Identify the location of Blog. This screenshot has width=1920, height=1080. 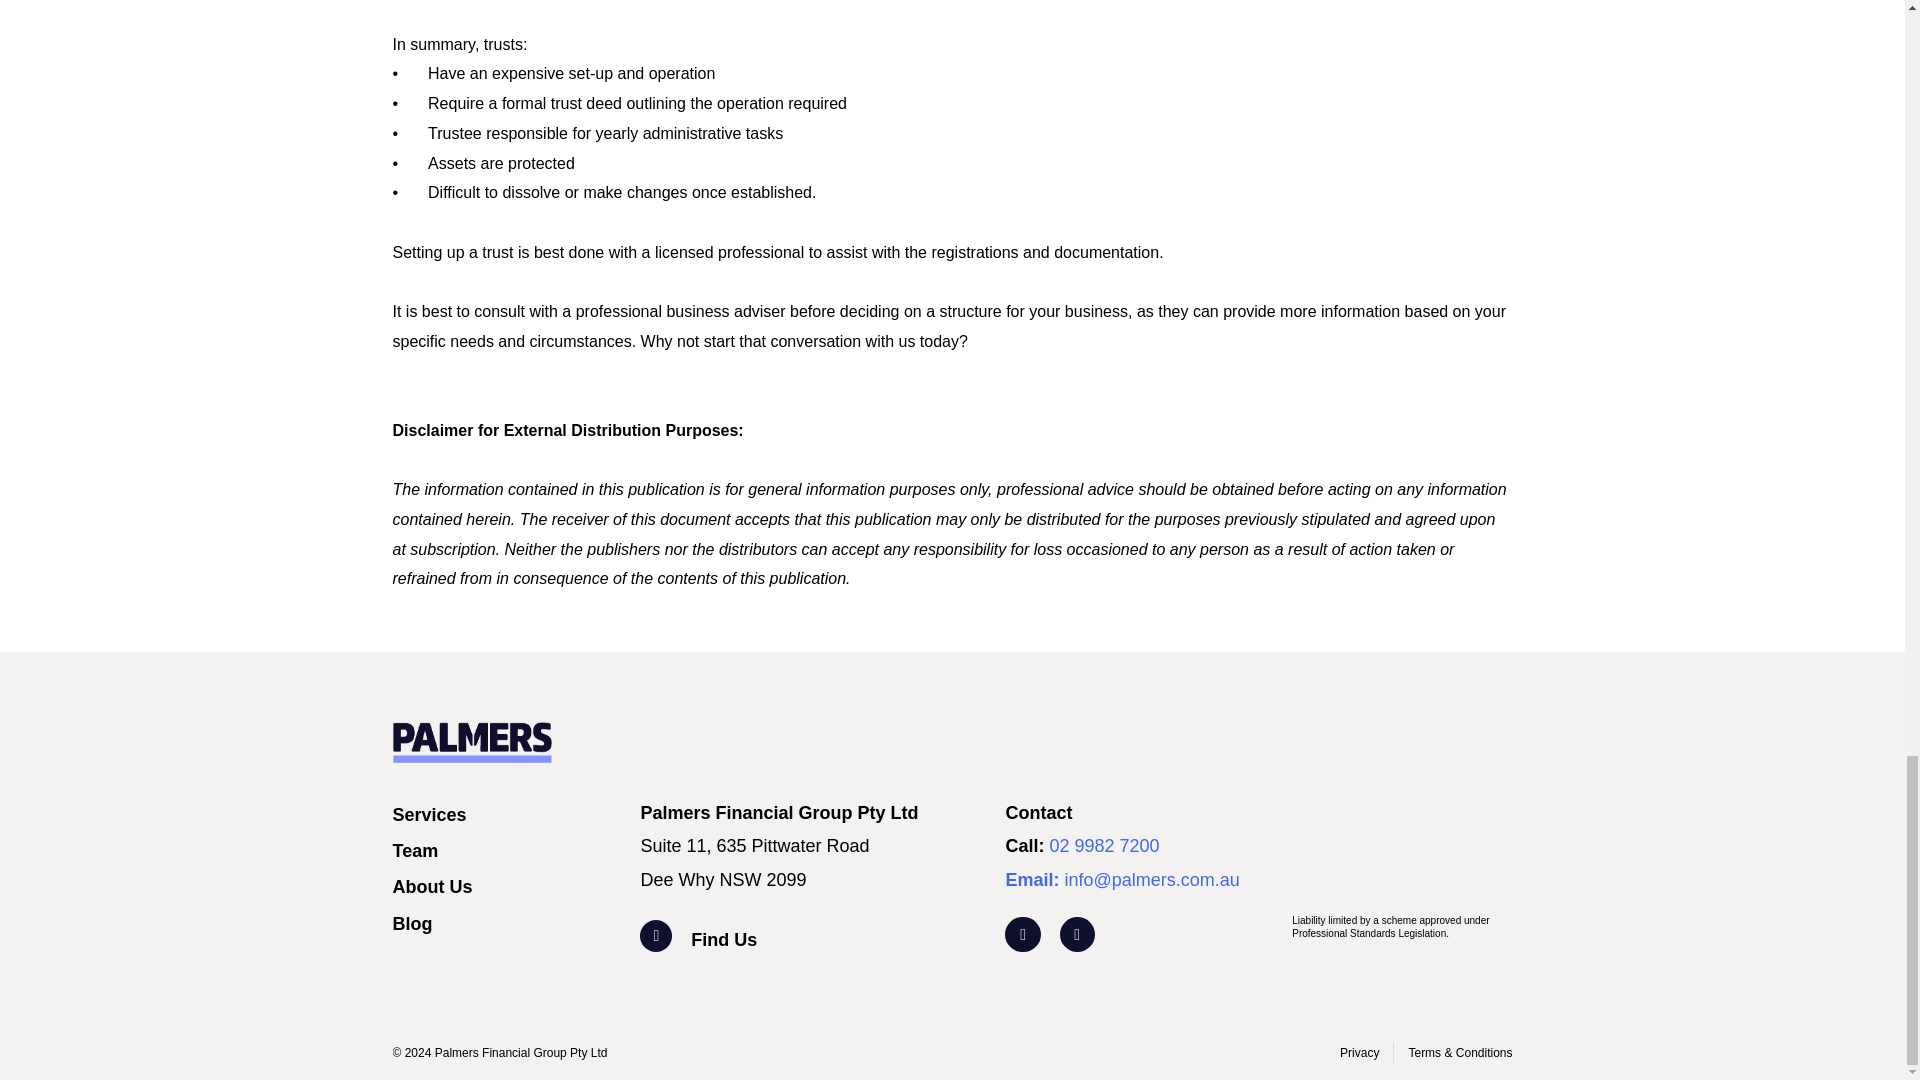
(506, 924).